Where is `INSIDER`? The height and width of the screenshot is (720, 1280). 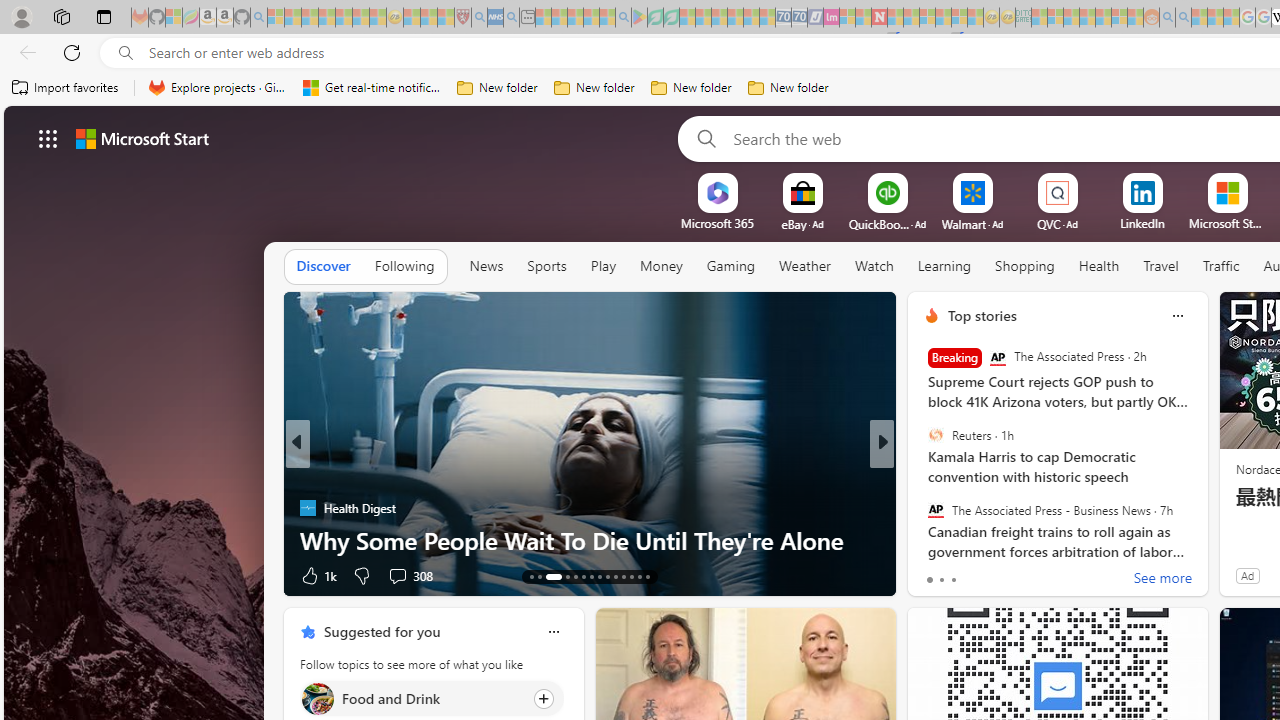
INSIDER is located at coordinates (923, 476).